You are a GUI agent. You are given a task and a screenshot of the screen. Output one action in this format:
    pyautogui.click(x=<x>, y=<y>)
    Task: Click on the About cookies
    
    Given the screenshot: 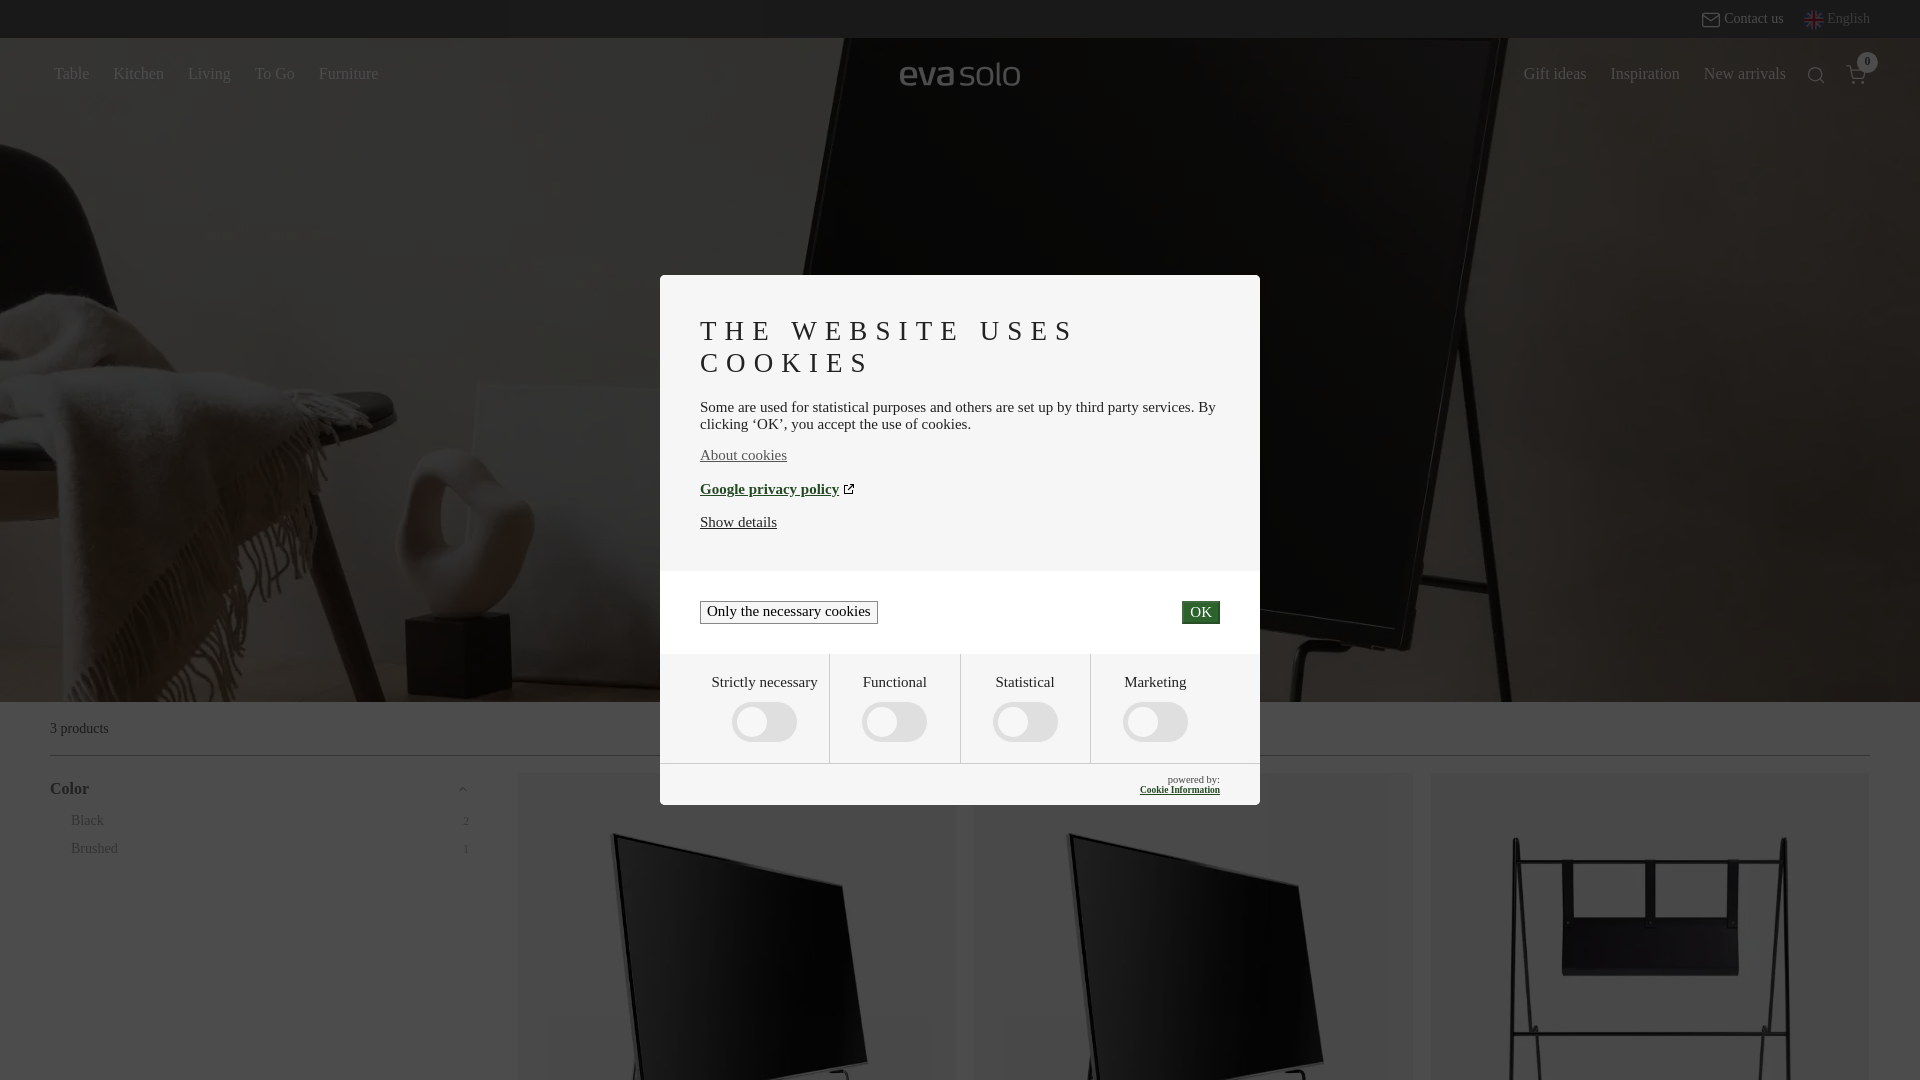 What is the action you would take?
    pyautogui.click(x=960, y=456)
    